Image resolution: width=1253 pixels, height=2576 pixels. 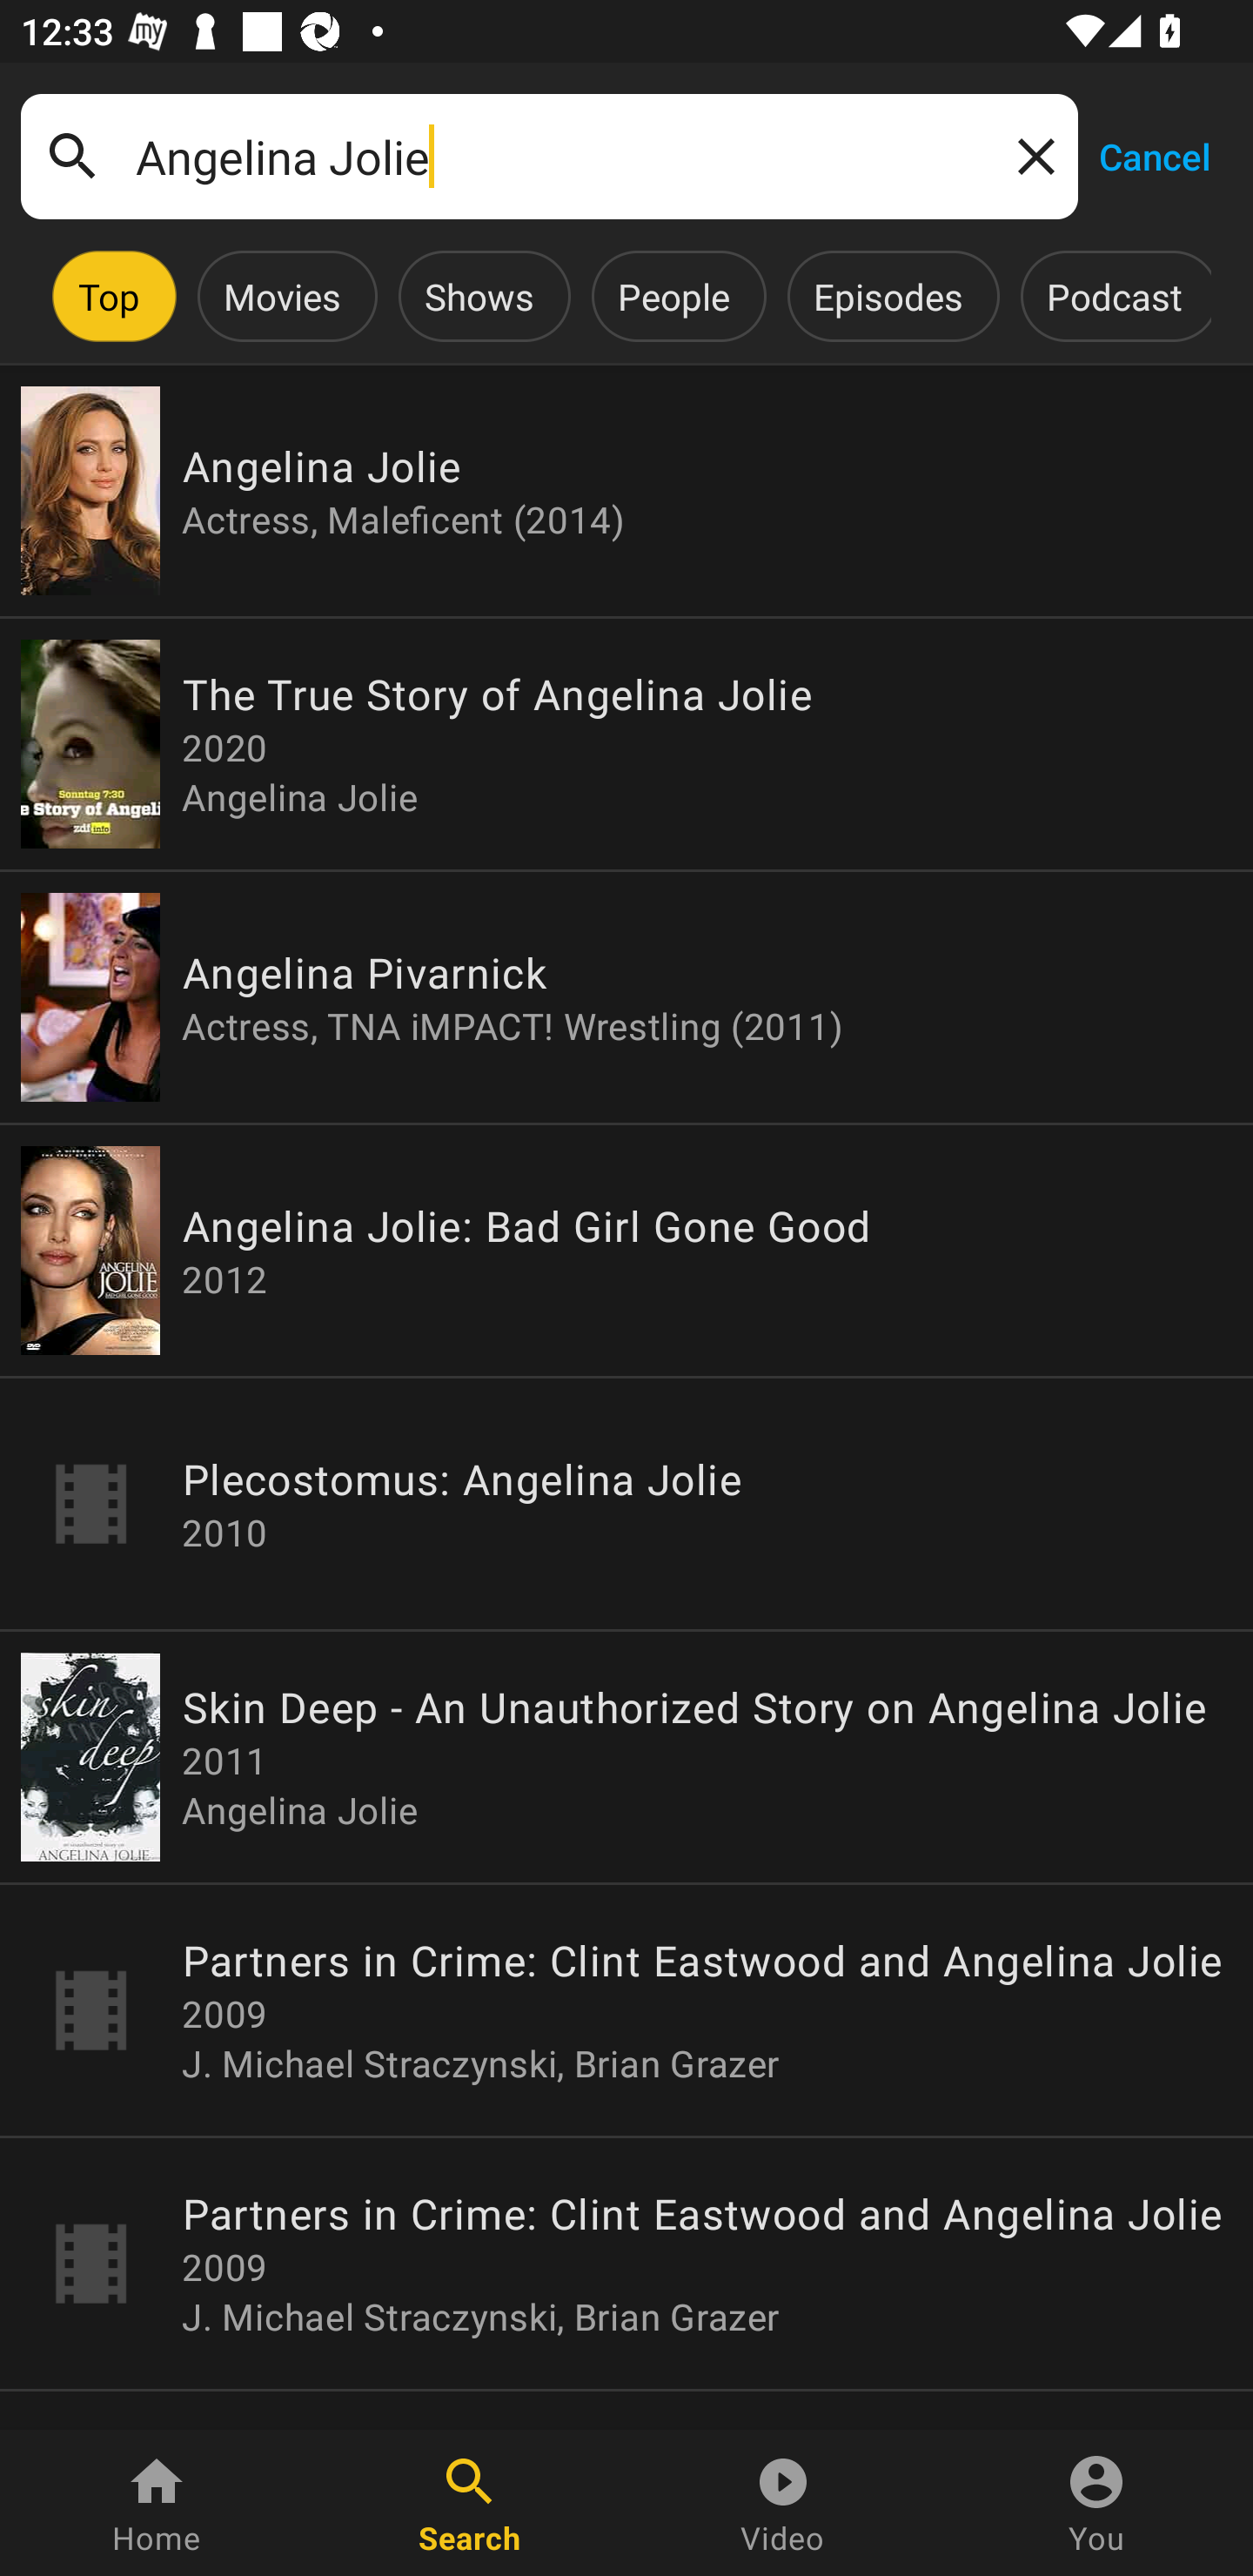 What do you see at coordinates (1030, 155) in the screenshot?
I see `Clear query` at bounding box center [1030, 155].